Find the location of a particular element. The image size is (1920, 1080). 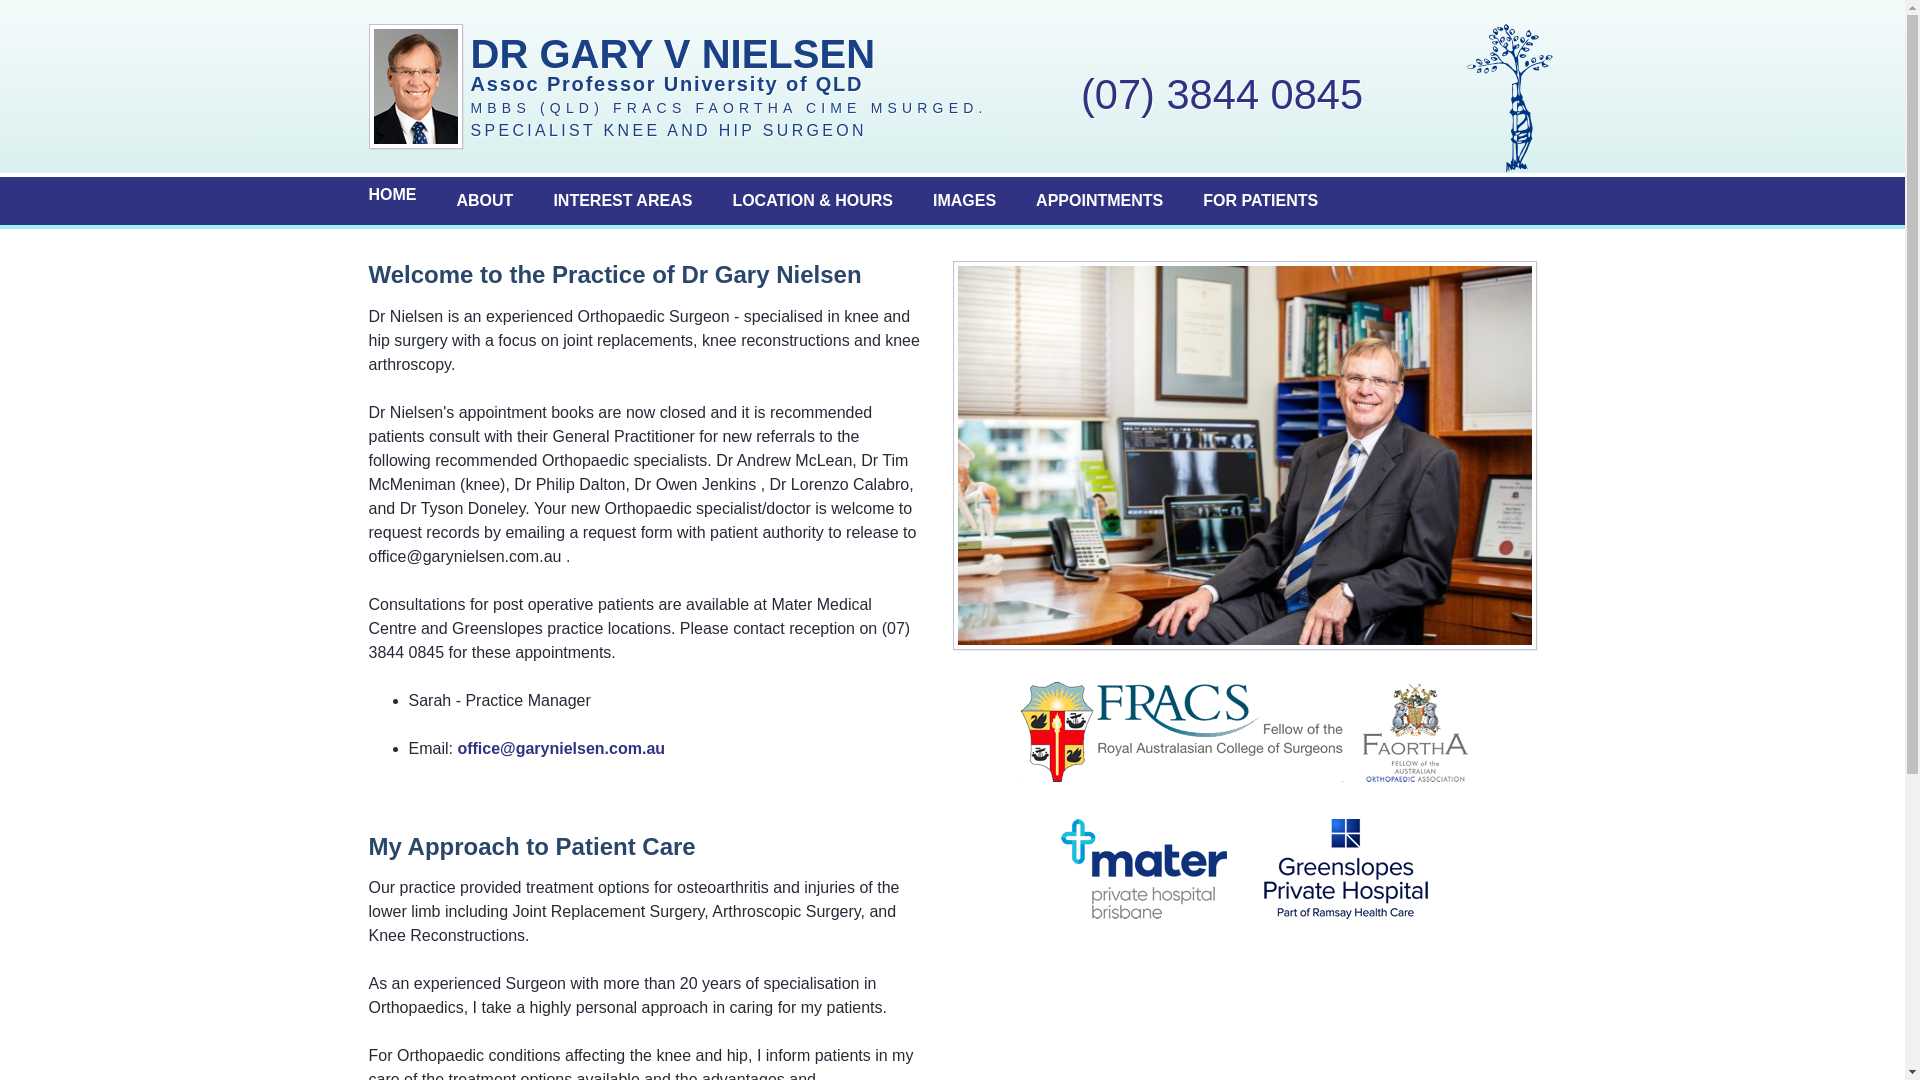

ABOUT is located at coordinates (484, 201).